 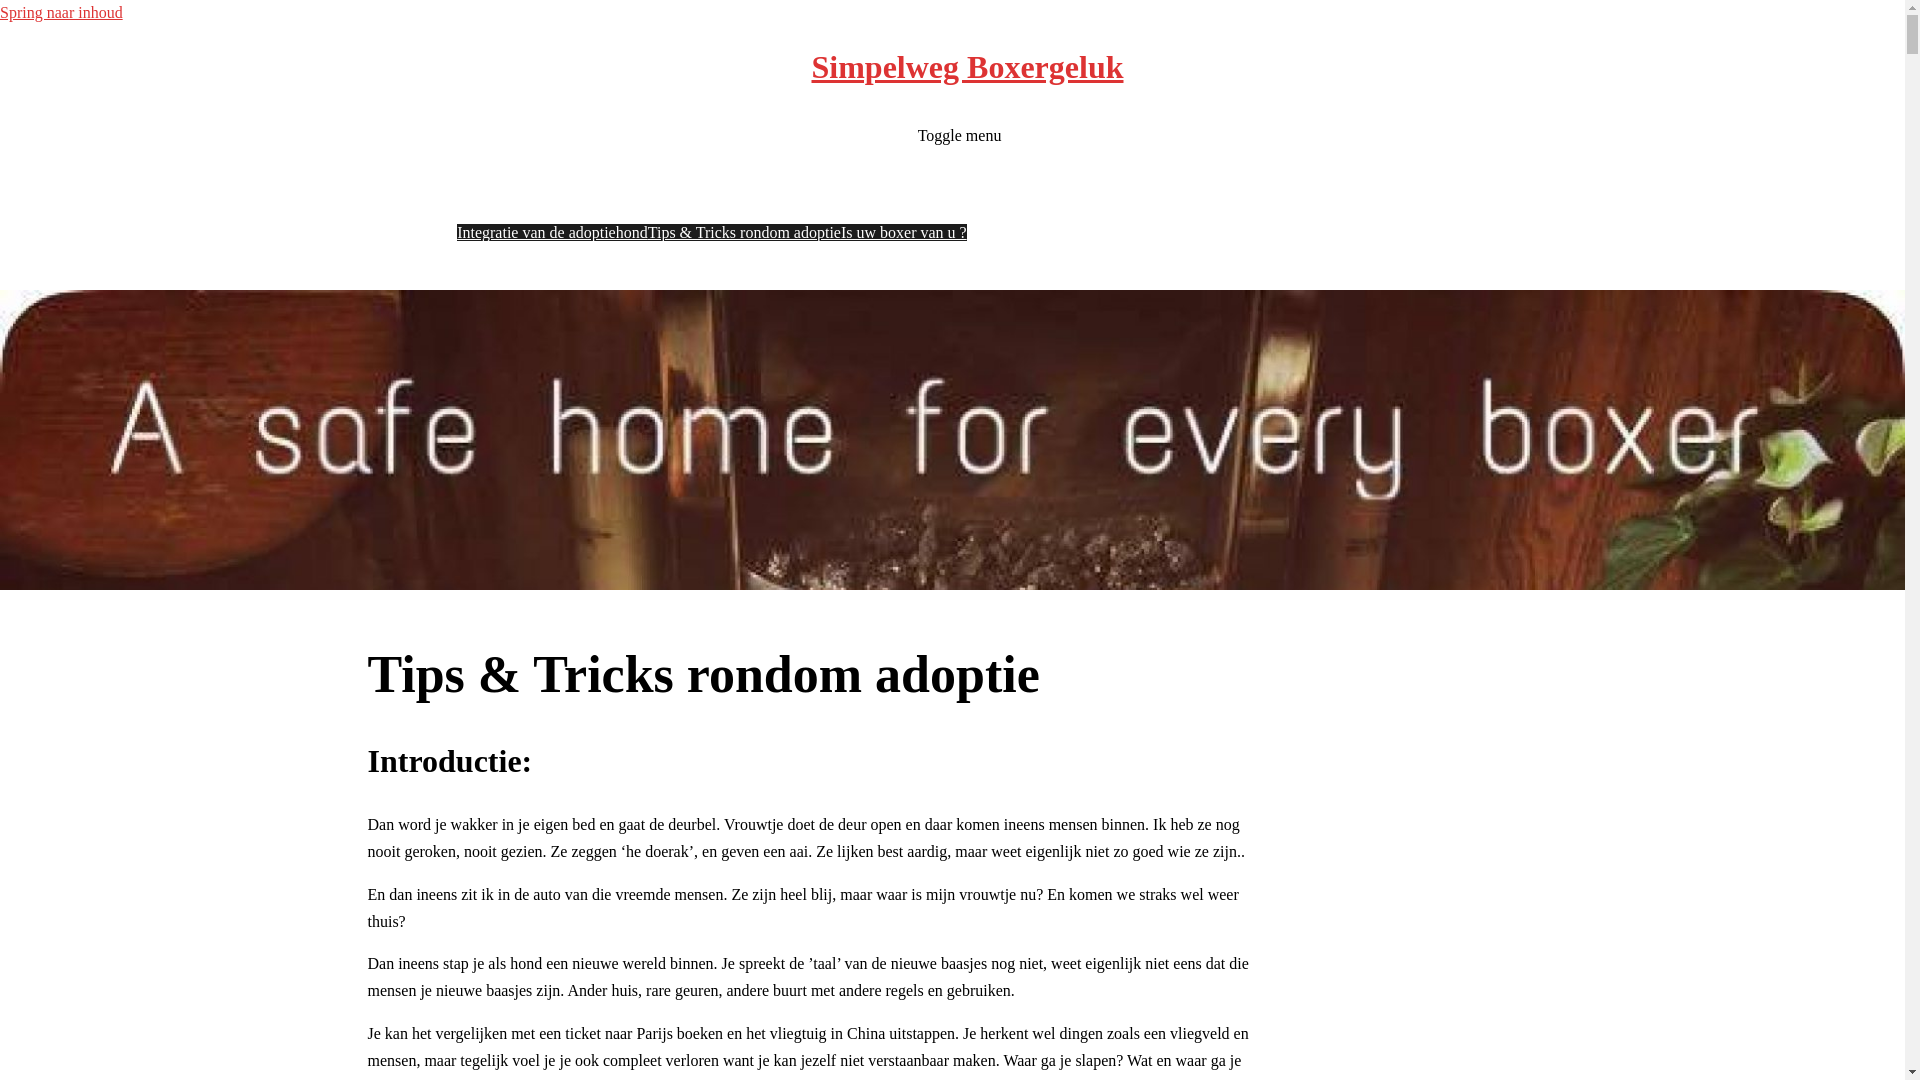 I want to click on Boxers ter adoptie, so click(x=722, y=178).